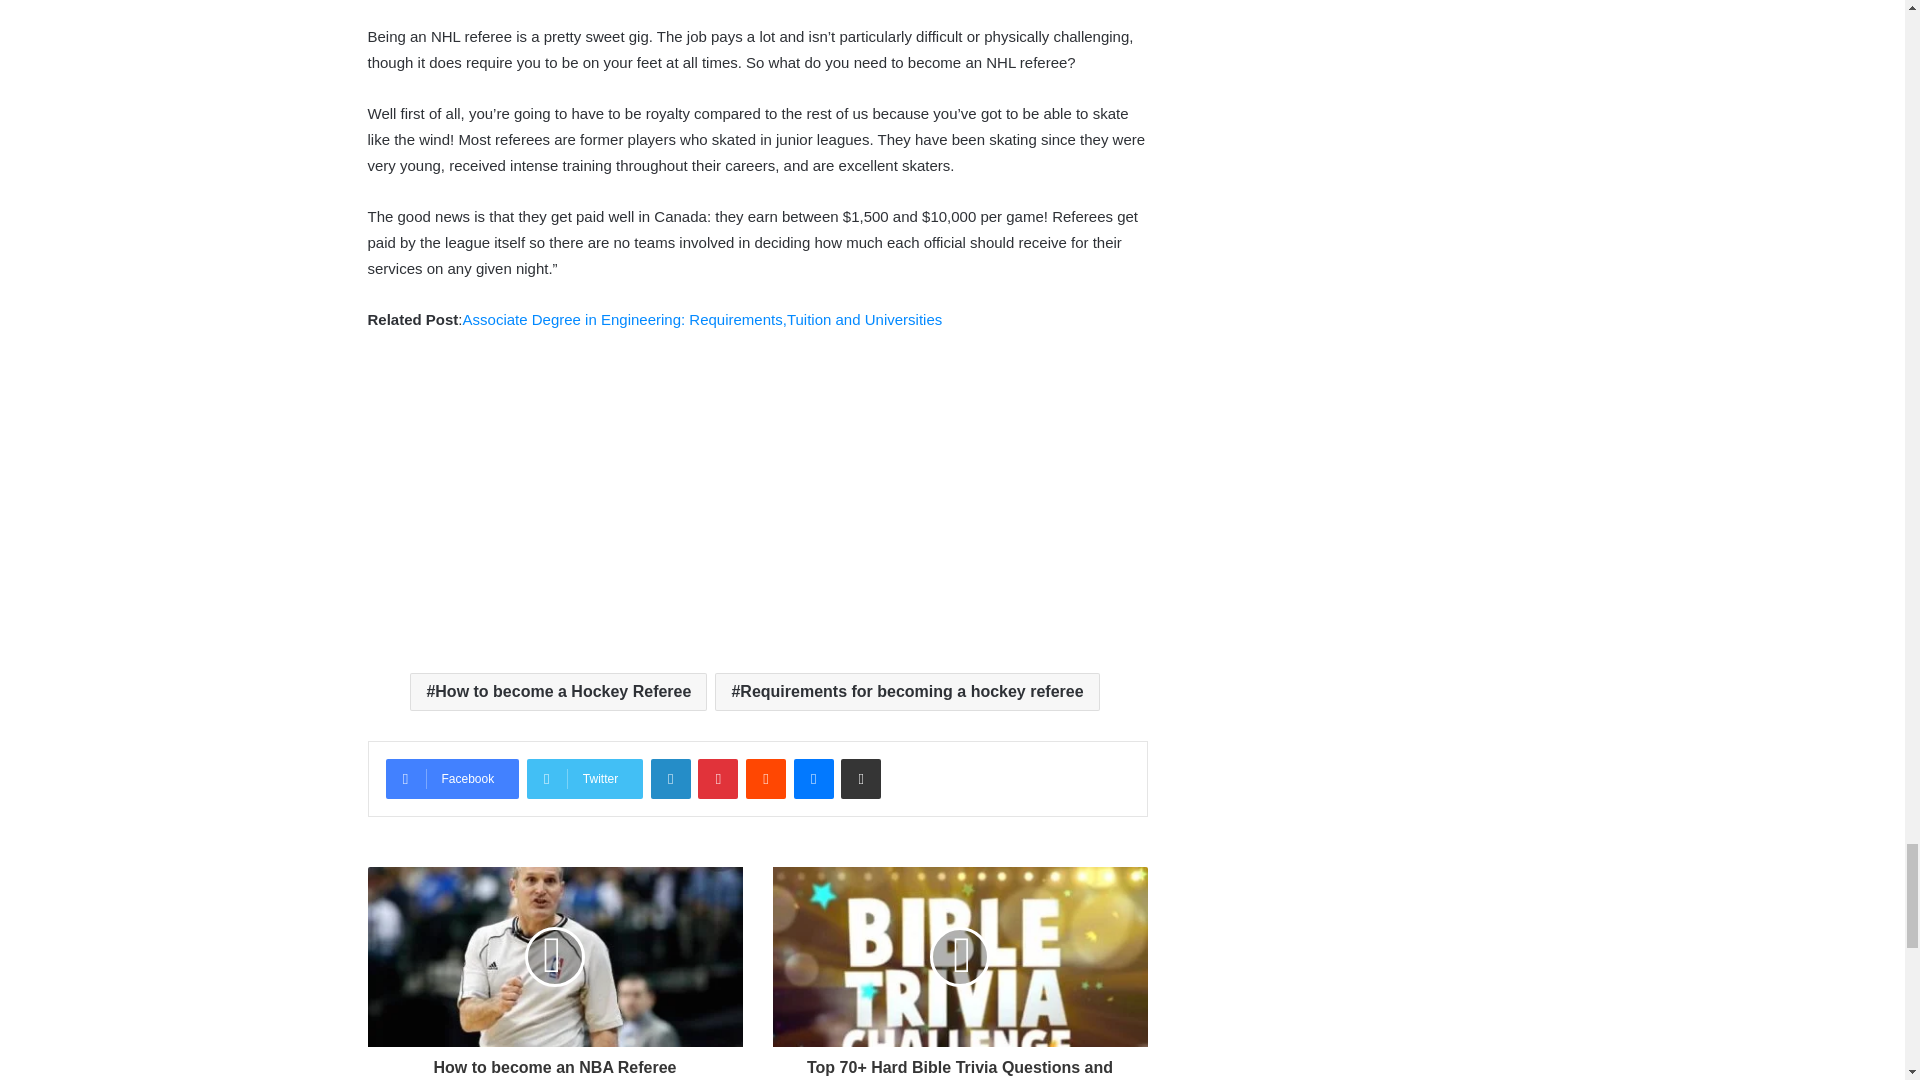 The image size is (1920, 1080). Describe the element at coordinates (906, 691) in the screenshot. I see `Requirements for becoming a hockey referee` at that location.